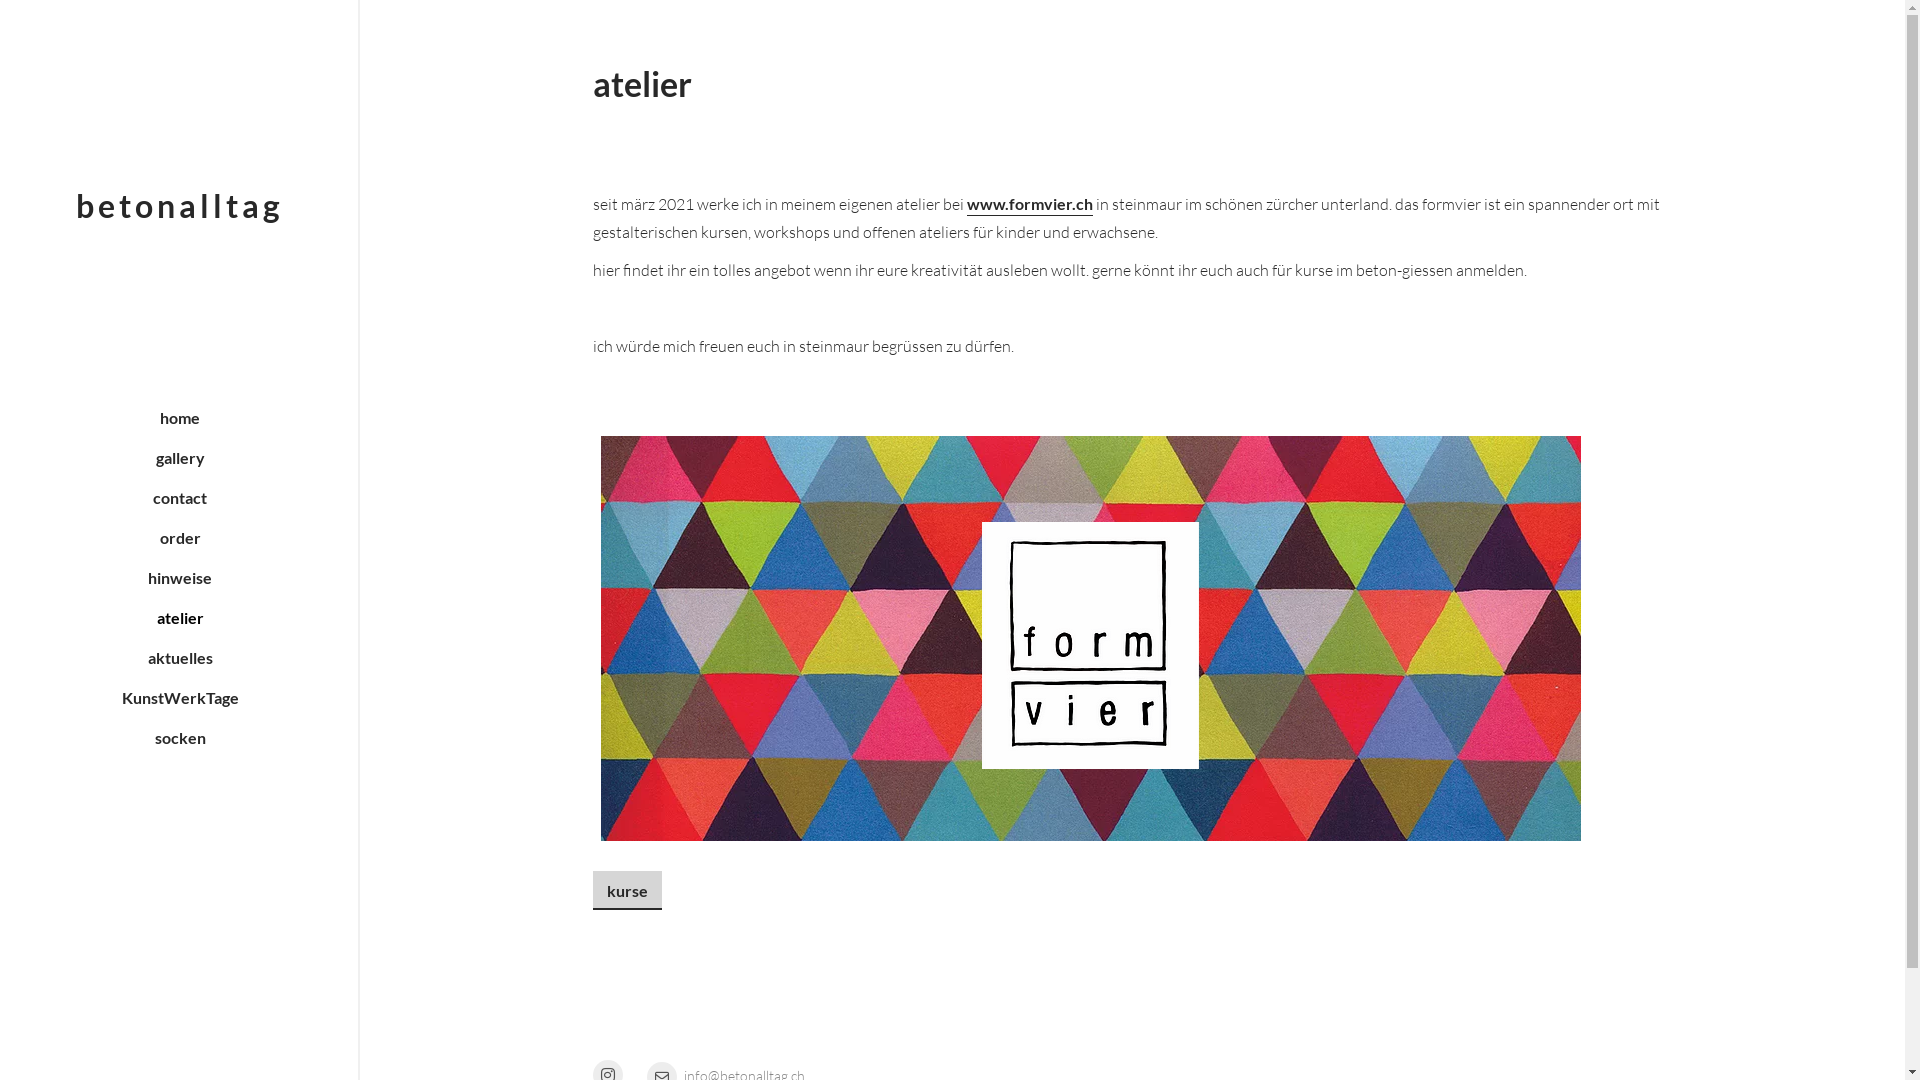 The image size is (1920, 1080). Describe the element at coordinates (180, 498) in the screenshot. I see `contact` at that location.